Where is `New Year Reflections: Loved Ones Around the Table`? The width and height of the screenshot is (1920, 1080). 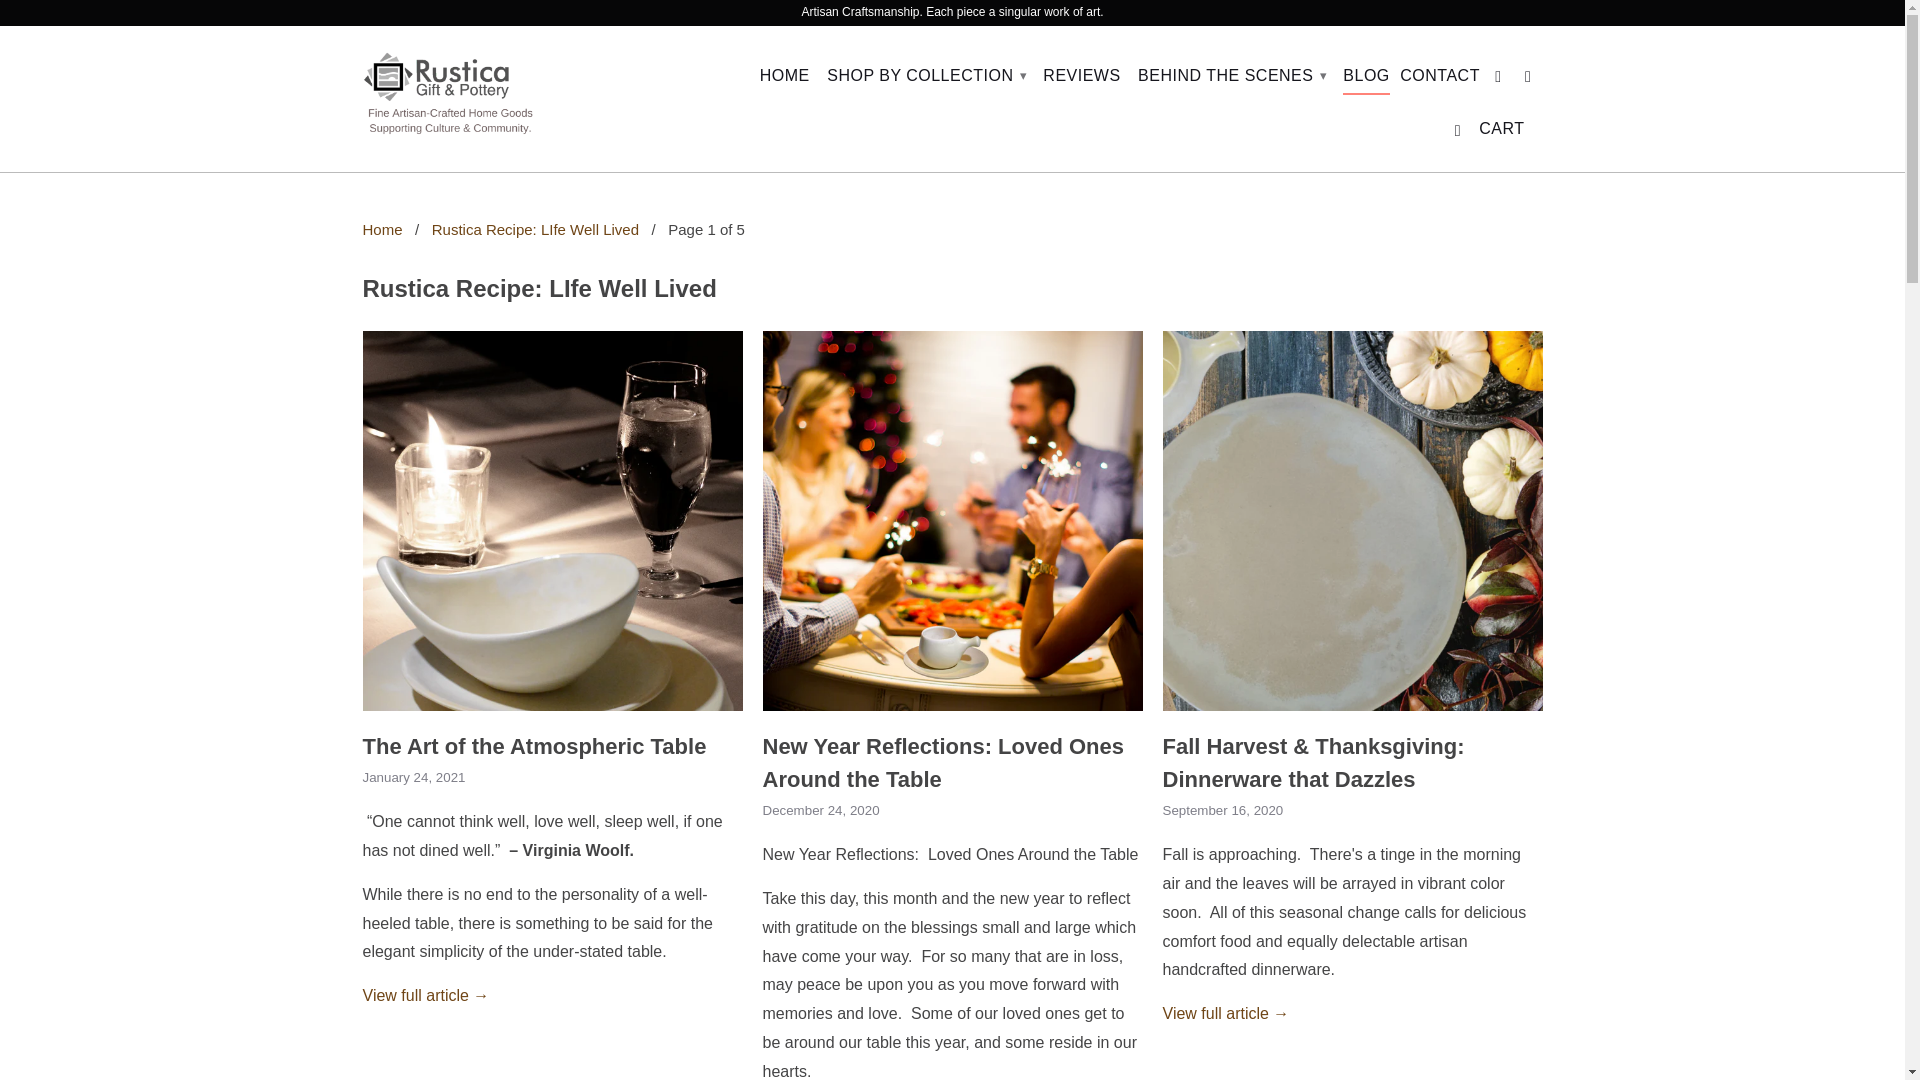
New Year Reflections: Loved Ones Around the Table is located at coordinates (942, 762).